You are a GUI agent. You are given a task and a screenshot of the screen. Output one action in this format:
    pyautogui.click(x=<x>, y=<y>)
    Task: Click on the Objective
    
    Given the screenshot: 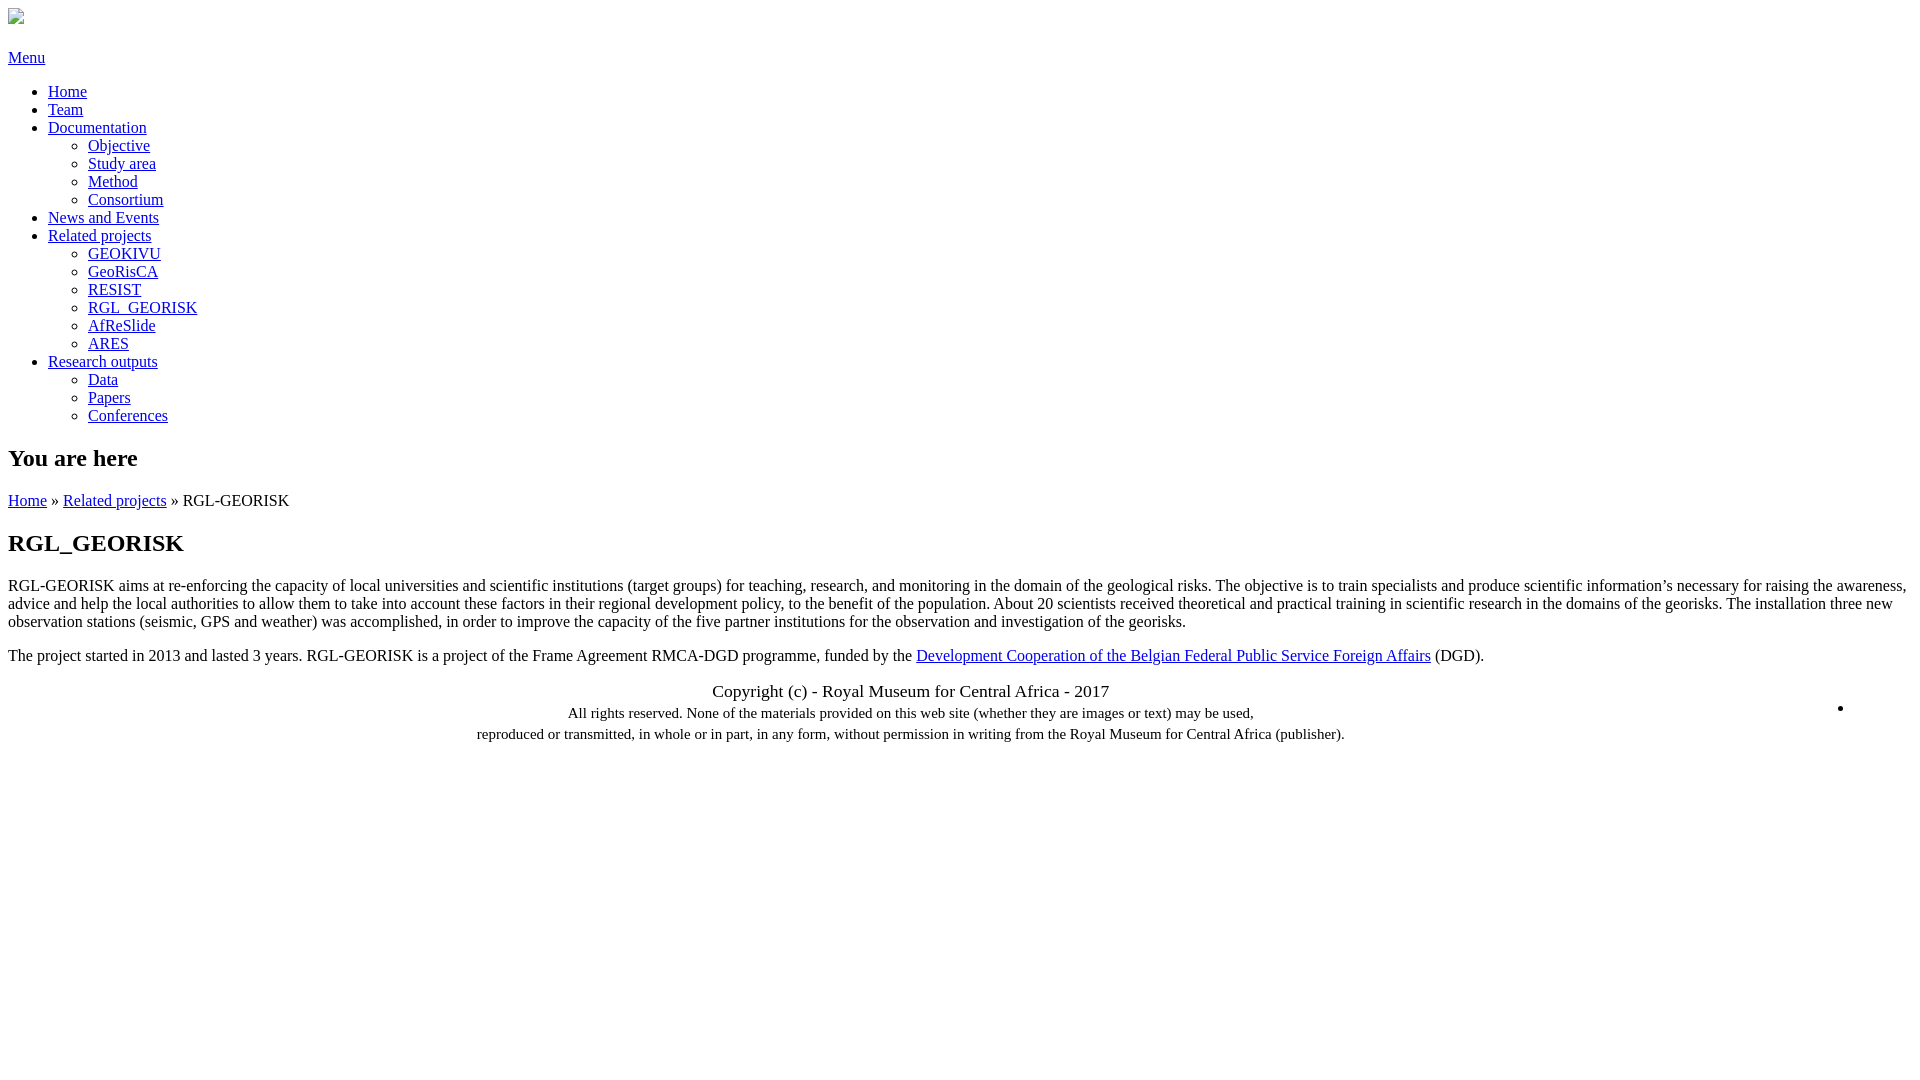 What is the action you would take?
    pyautogui.click(x=119, y=146)
    